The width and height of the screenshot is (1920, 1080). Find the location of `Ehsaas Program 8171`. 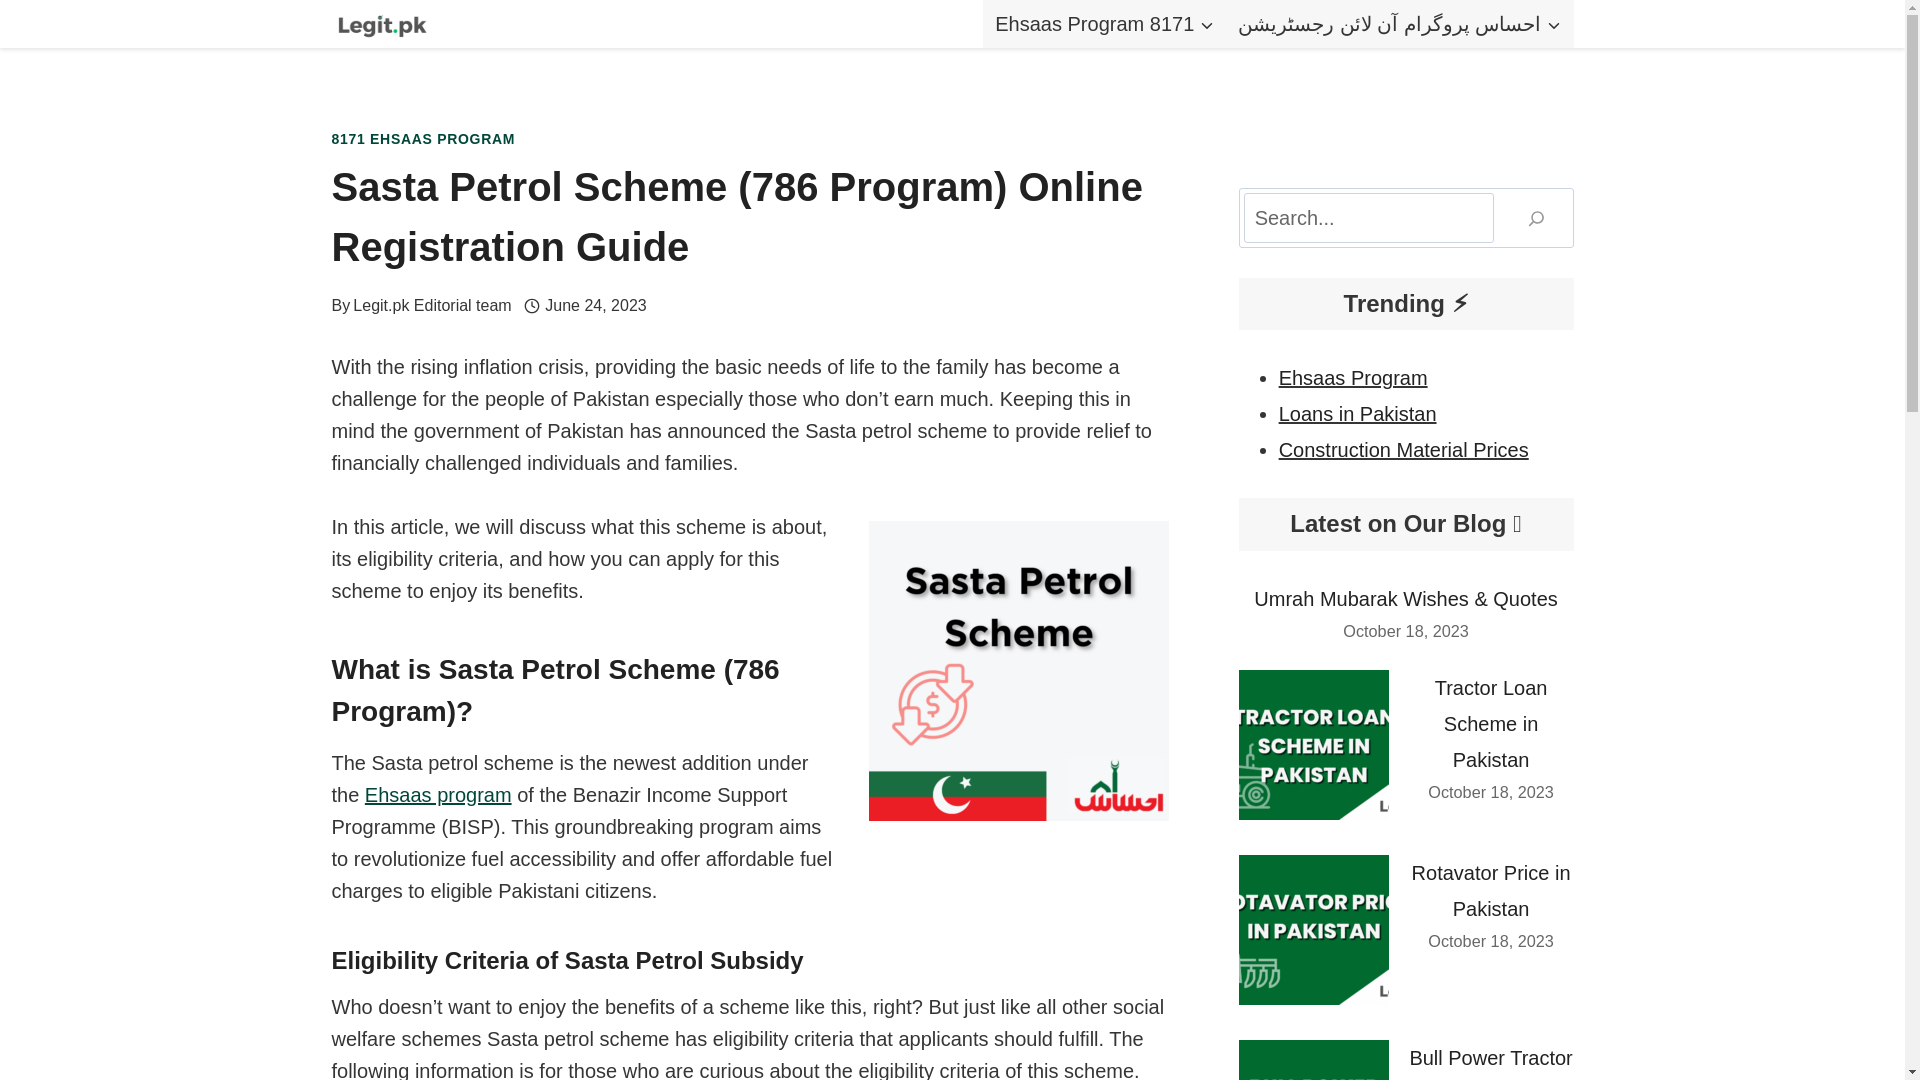

Ehsaas Program 8171 is located at coordinates (1104, 24).